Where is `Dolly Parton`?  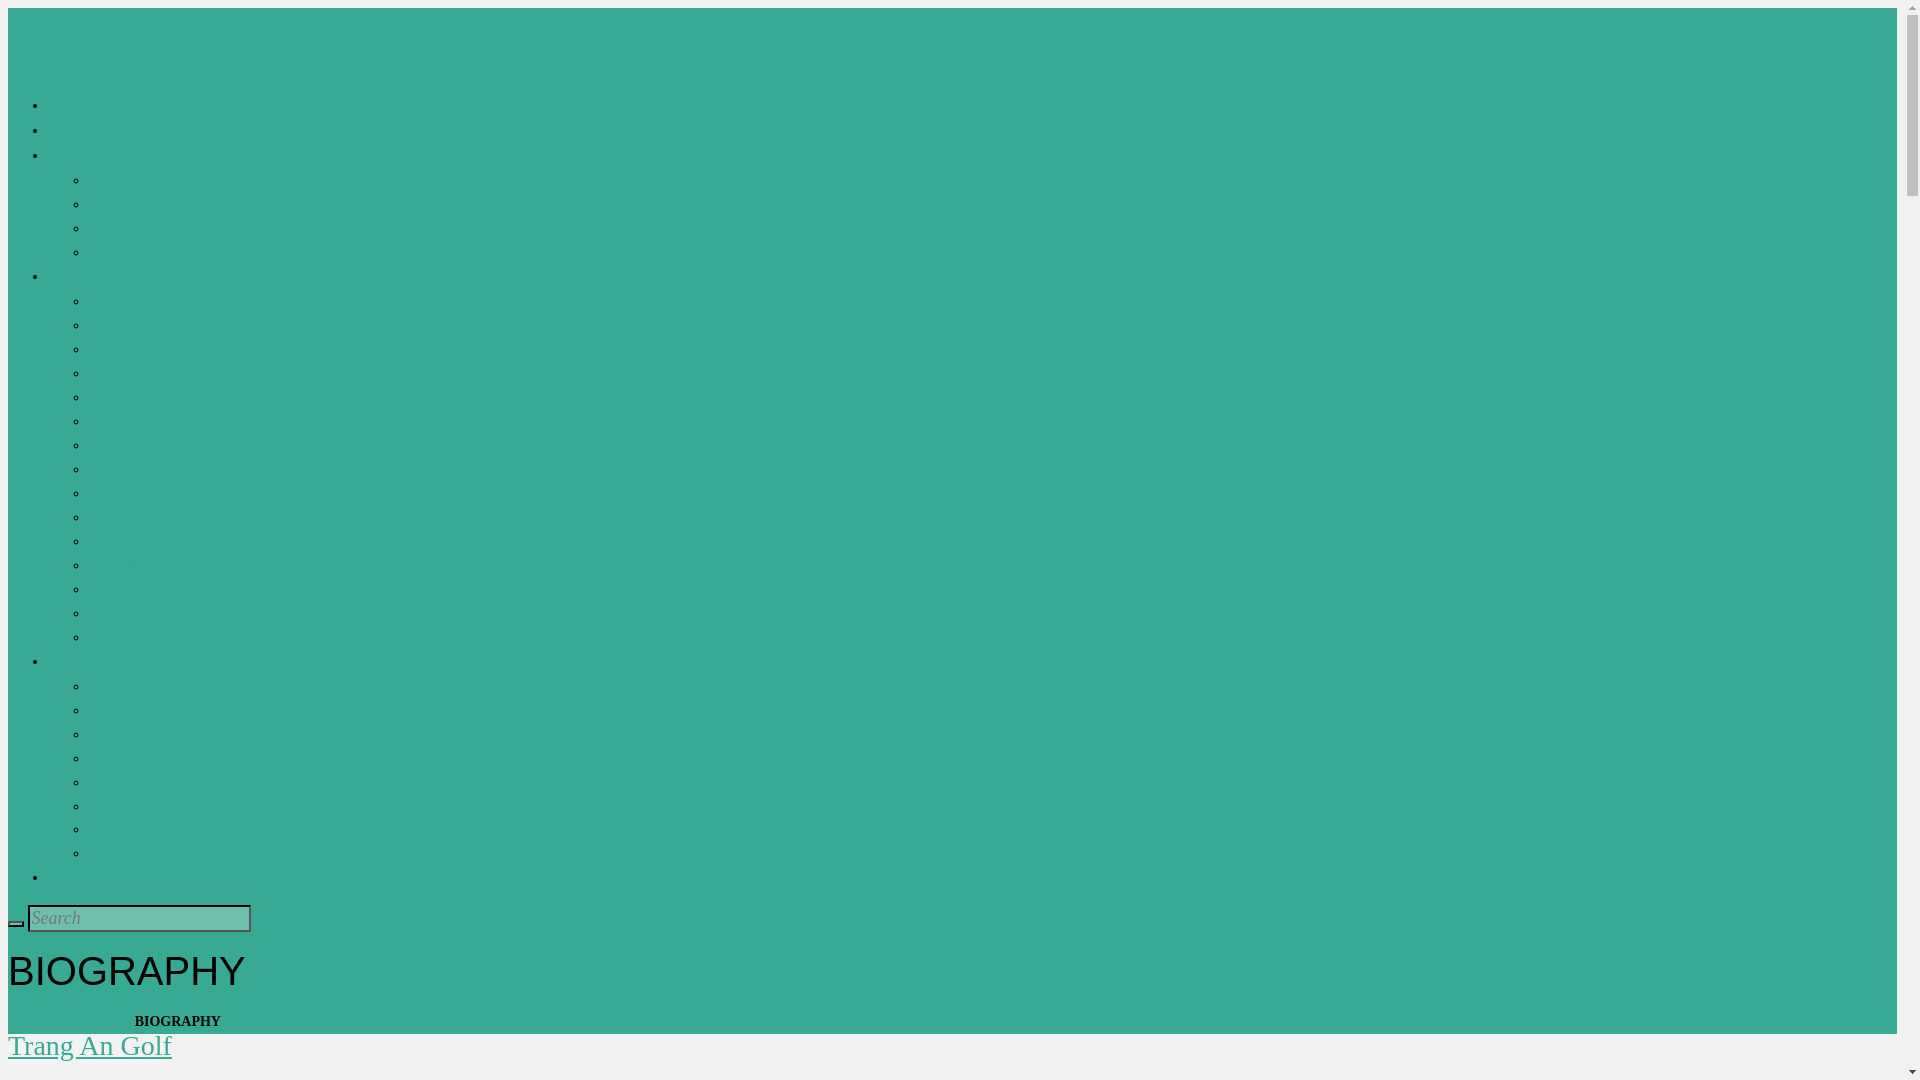
Dolly Parton is located at coordinates (120, 733).